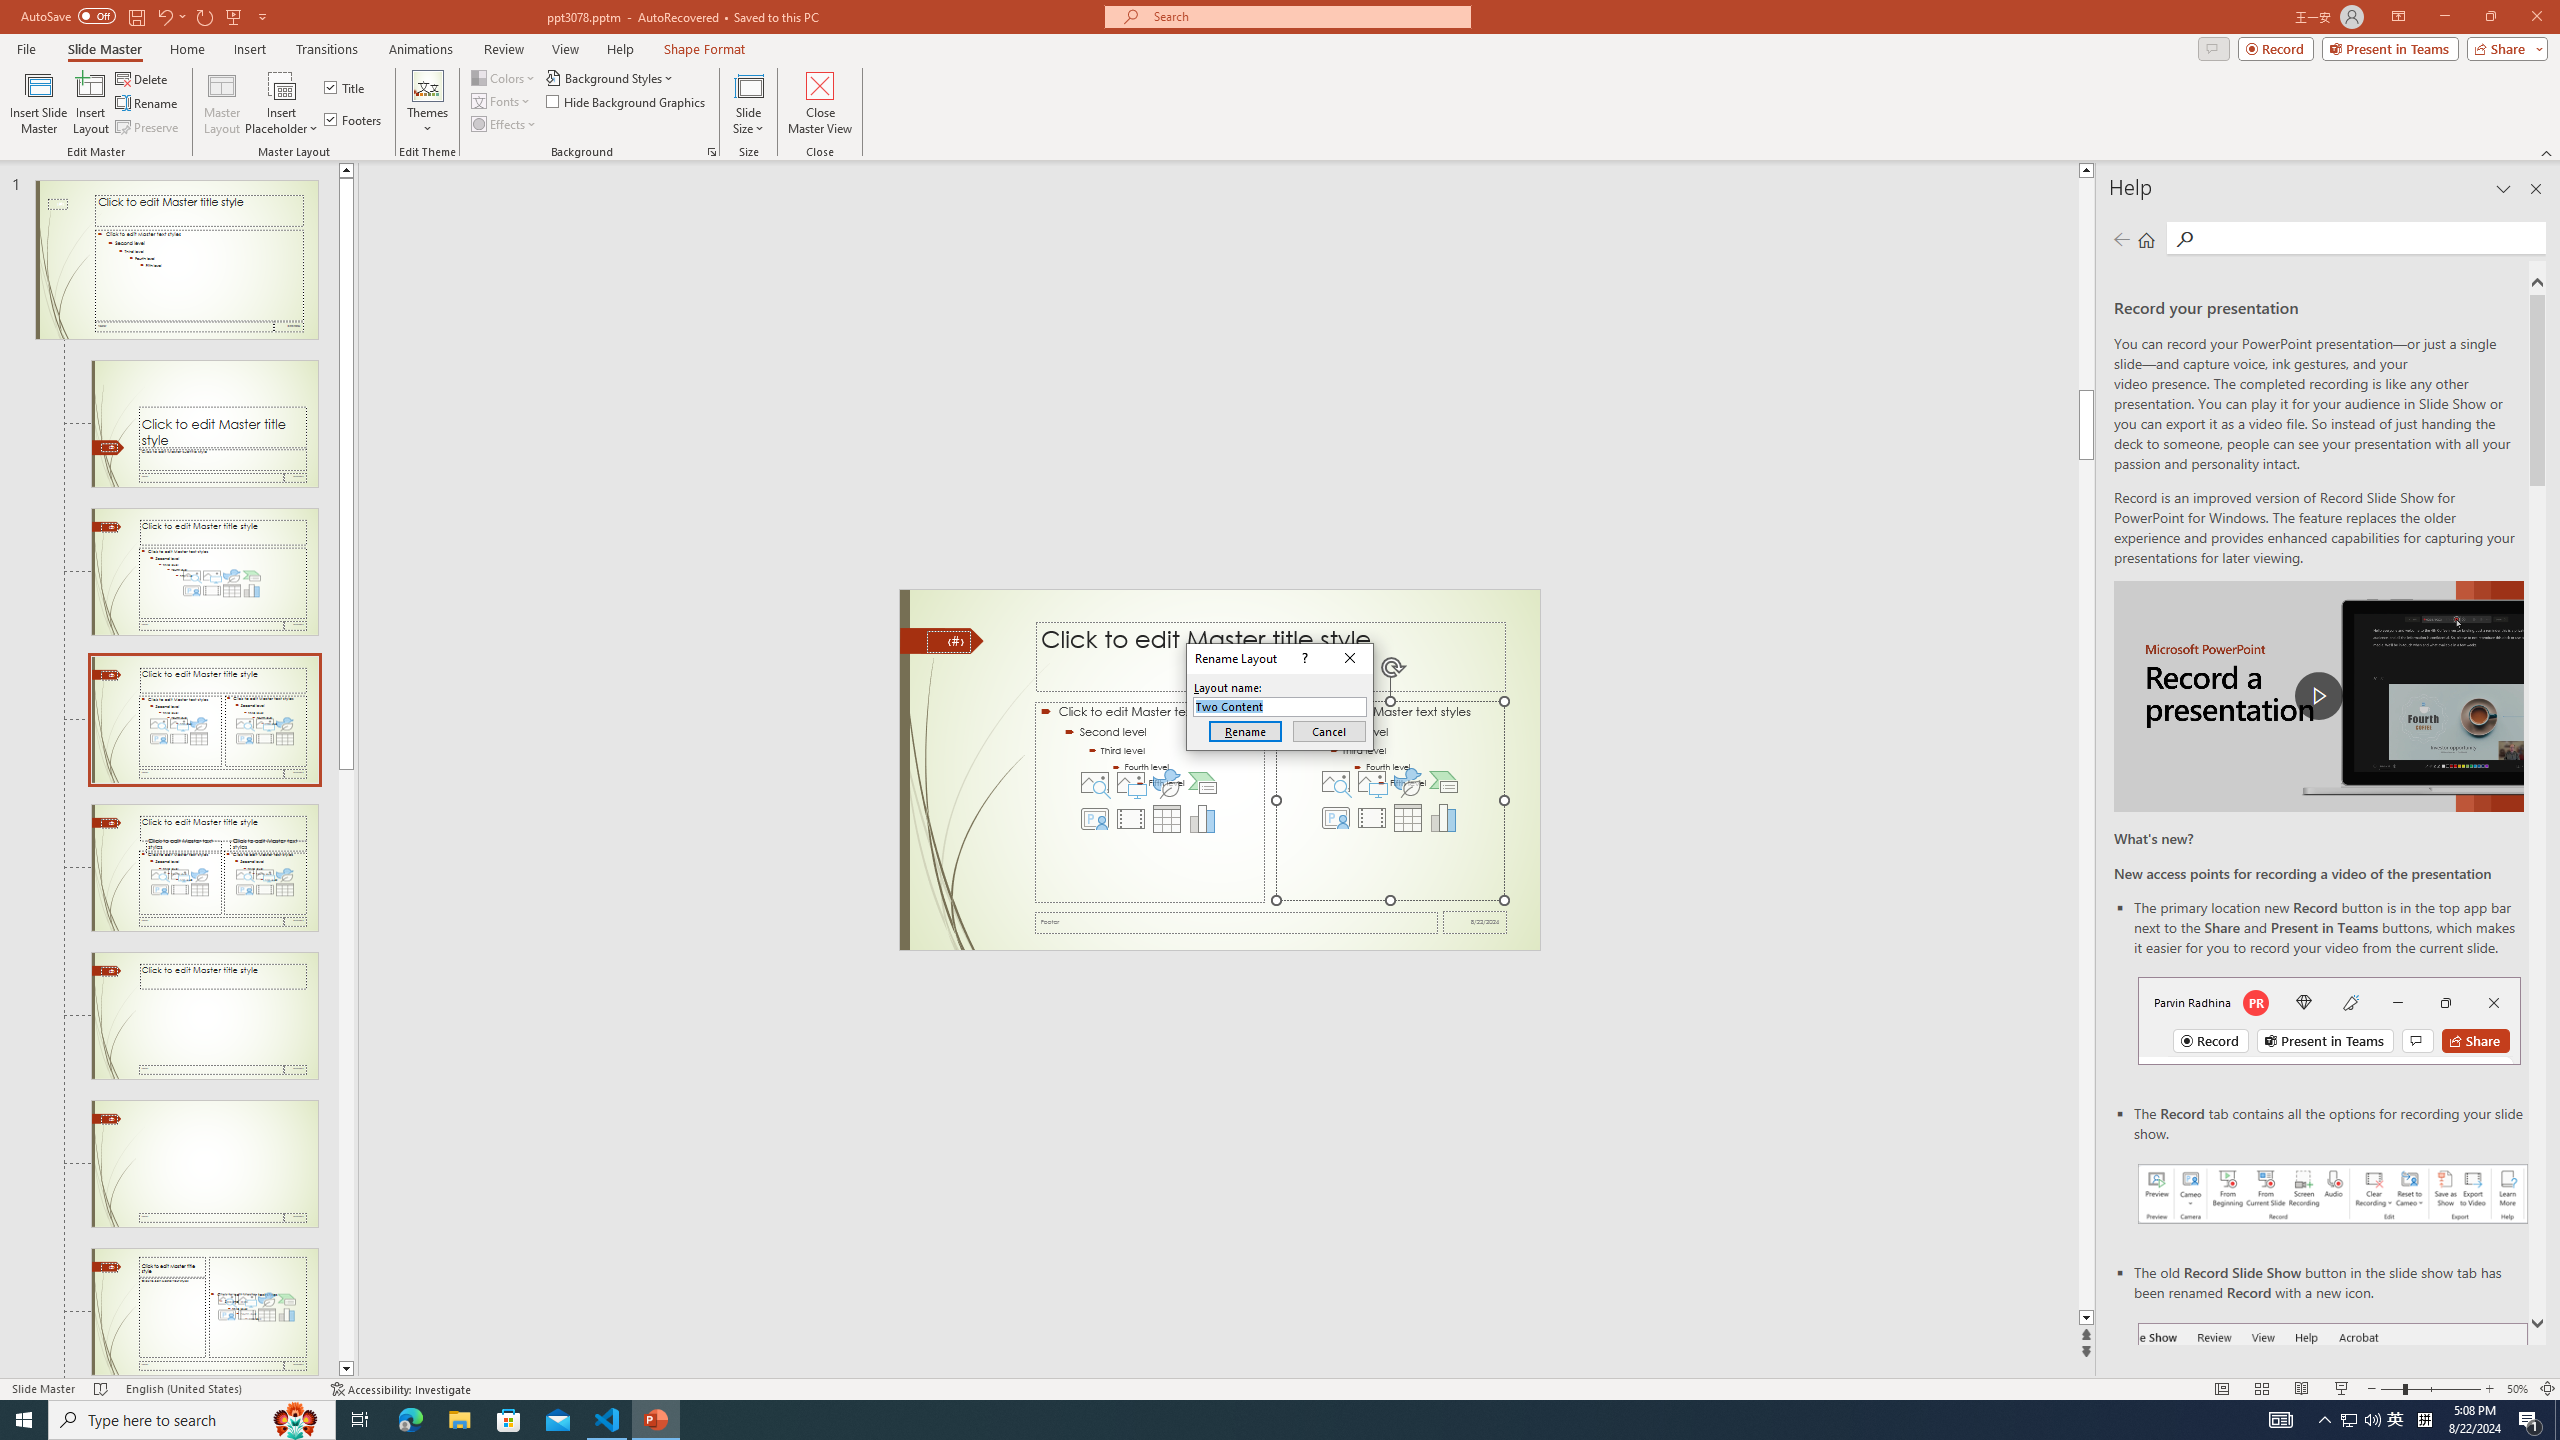 The width and height of the screenshot is (2560, 1440). What do you see at coordinates (2333, 1423) in the screenshot?
I see `Record button in ribbon` at bounding box center [2333, 1423].